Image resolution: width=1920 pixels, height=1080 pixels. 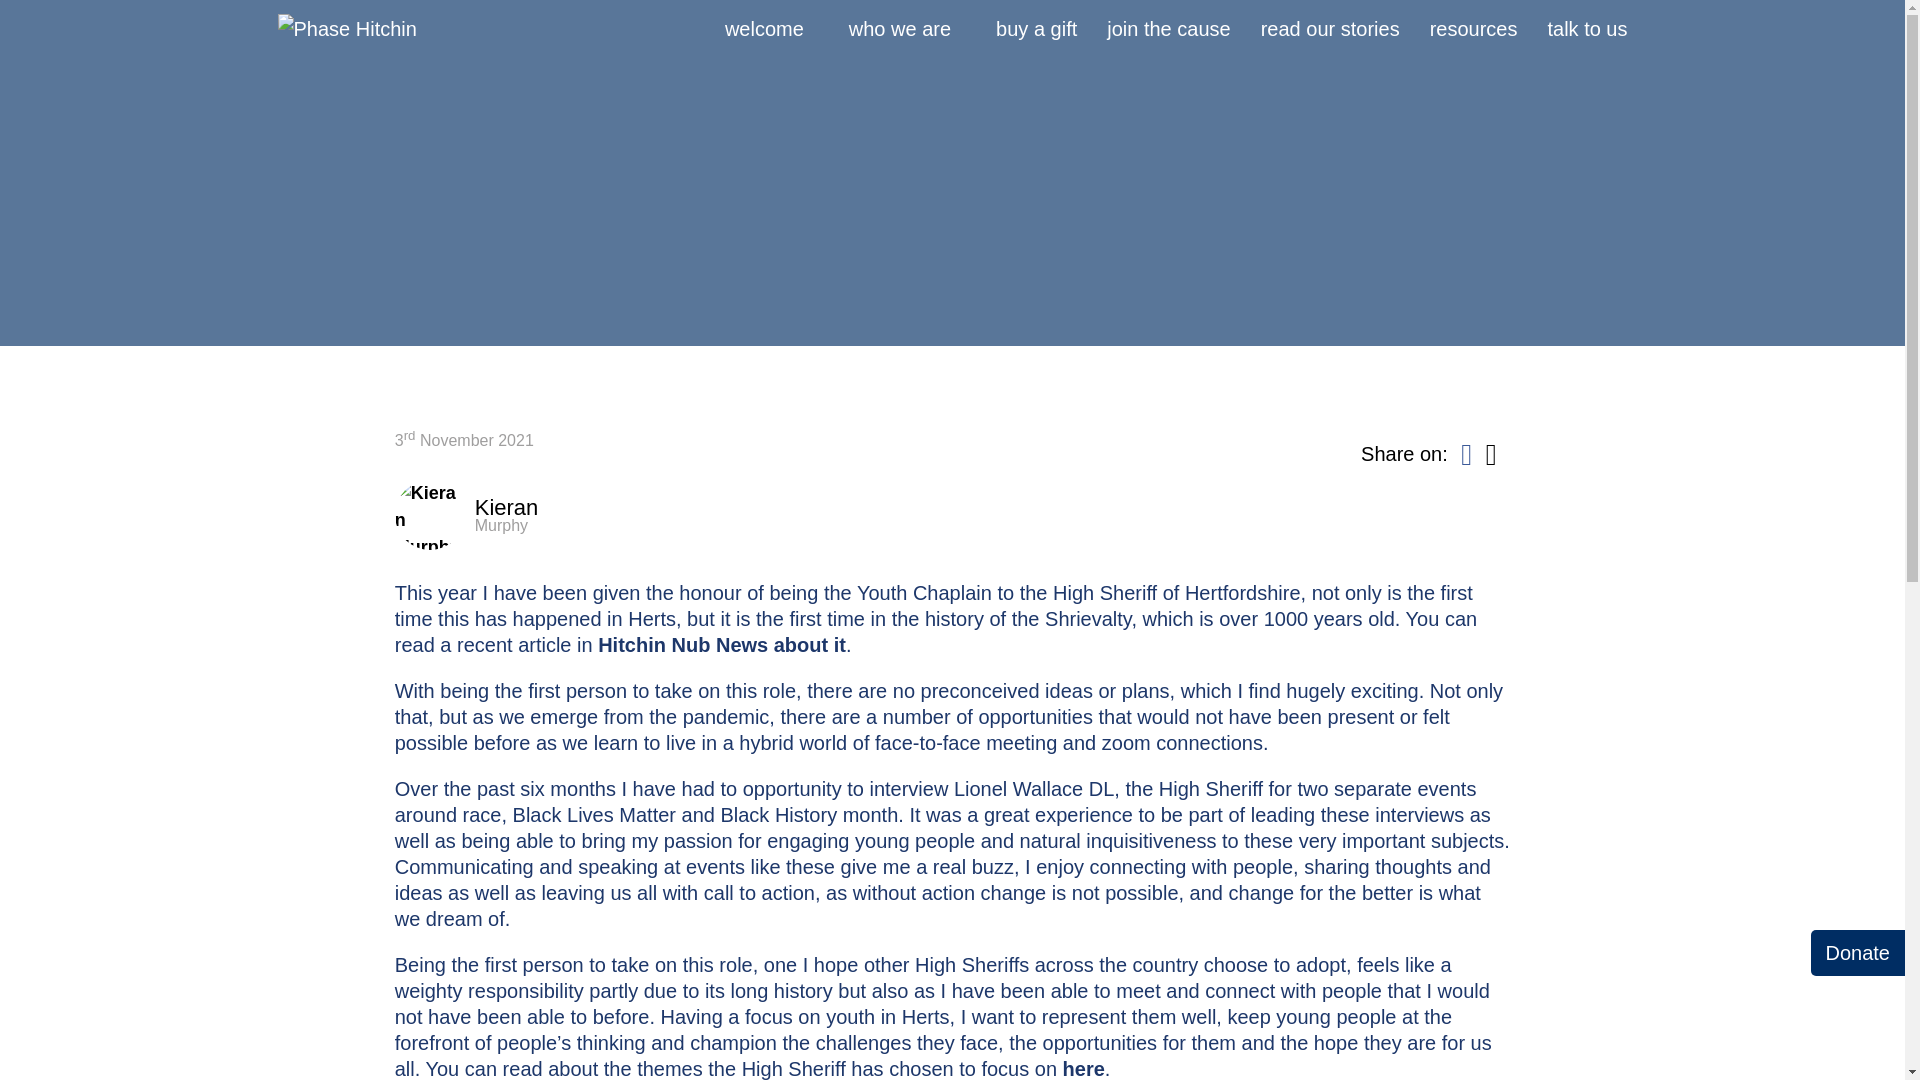 What do you see at coordinates (1168, 30) in the screenshot?
I see `join the cause` at bounding box center [1168, 30].